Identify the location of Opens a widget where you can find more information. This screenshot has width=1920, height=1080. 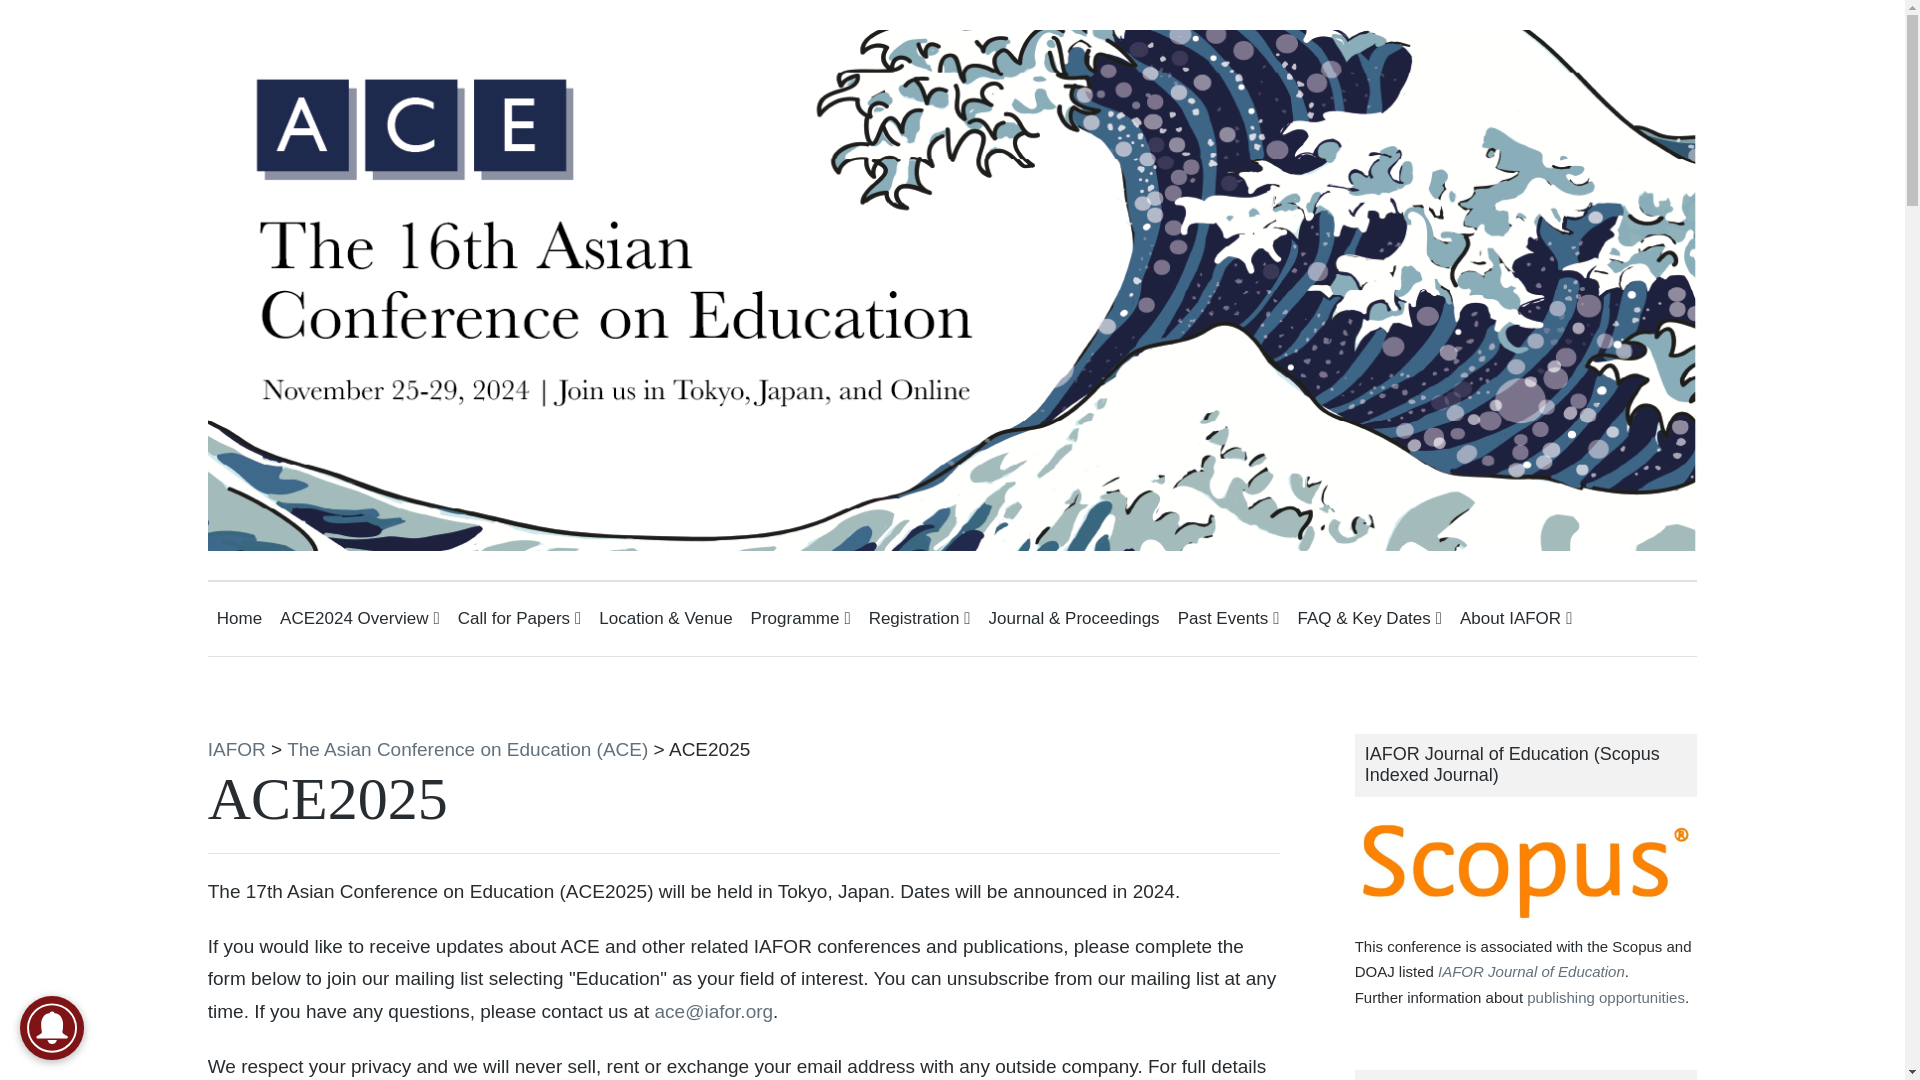
(1812, 1044).